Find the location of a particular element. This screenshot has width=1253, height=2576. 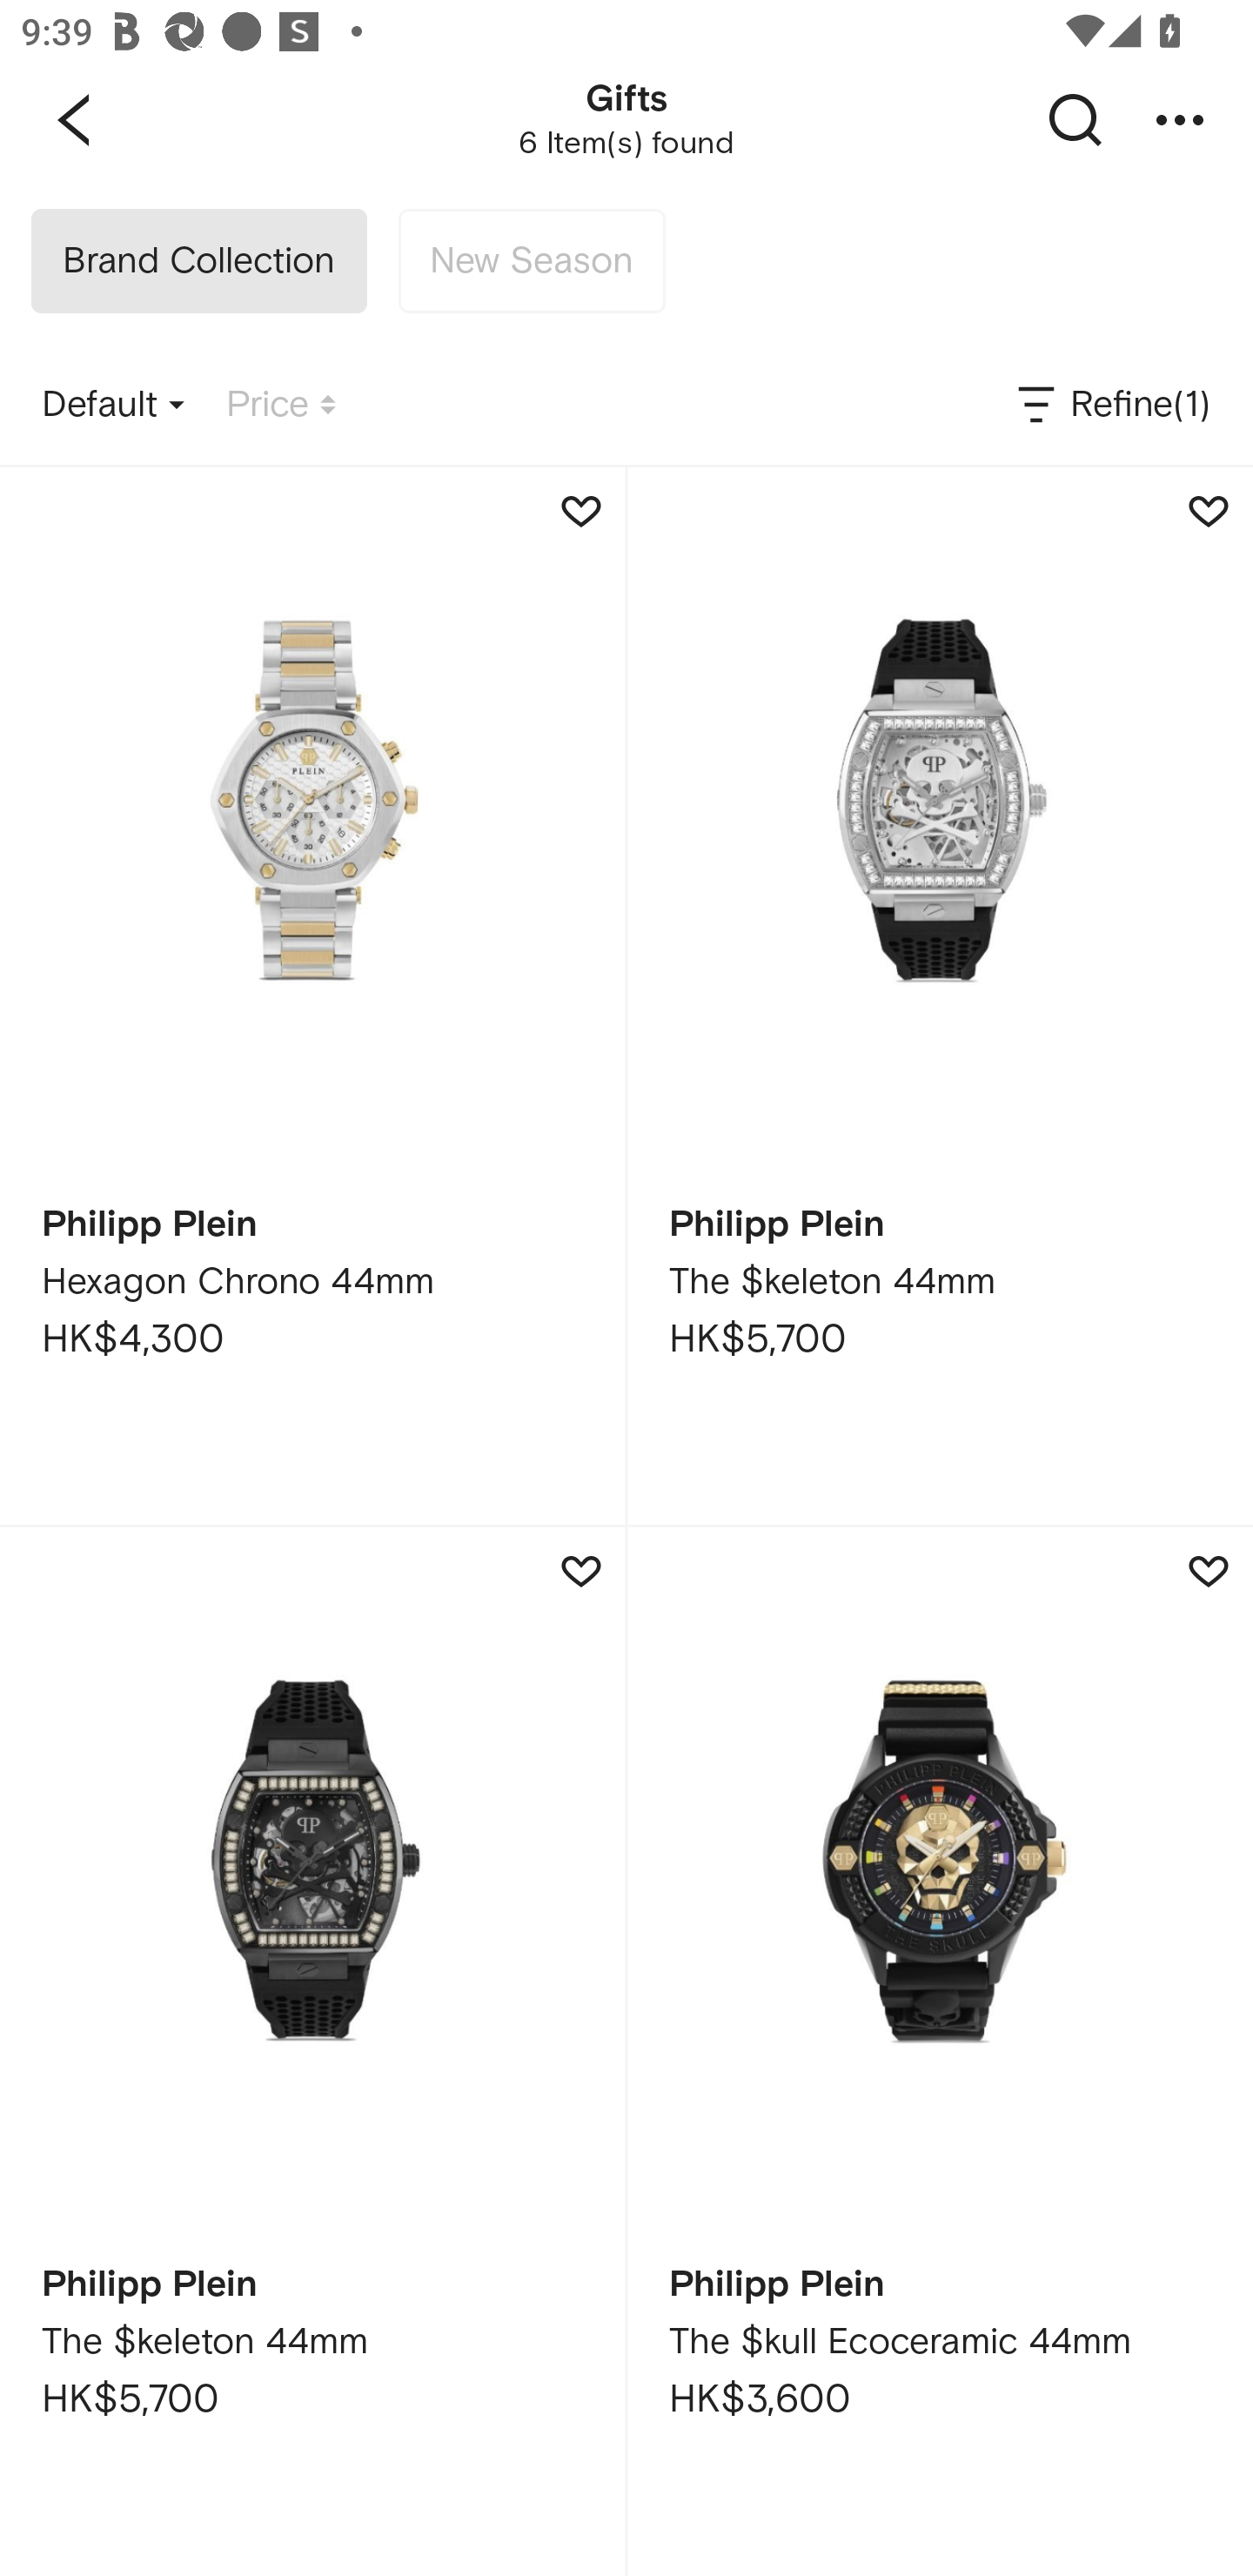

Price is located at coordinates (281, 406).